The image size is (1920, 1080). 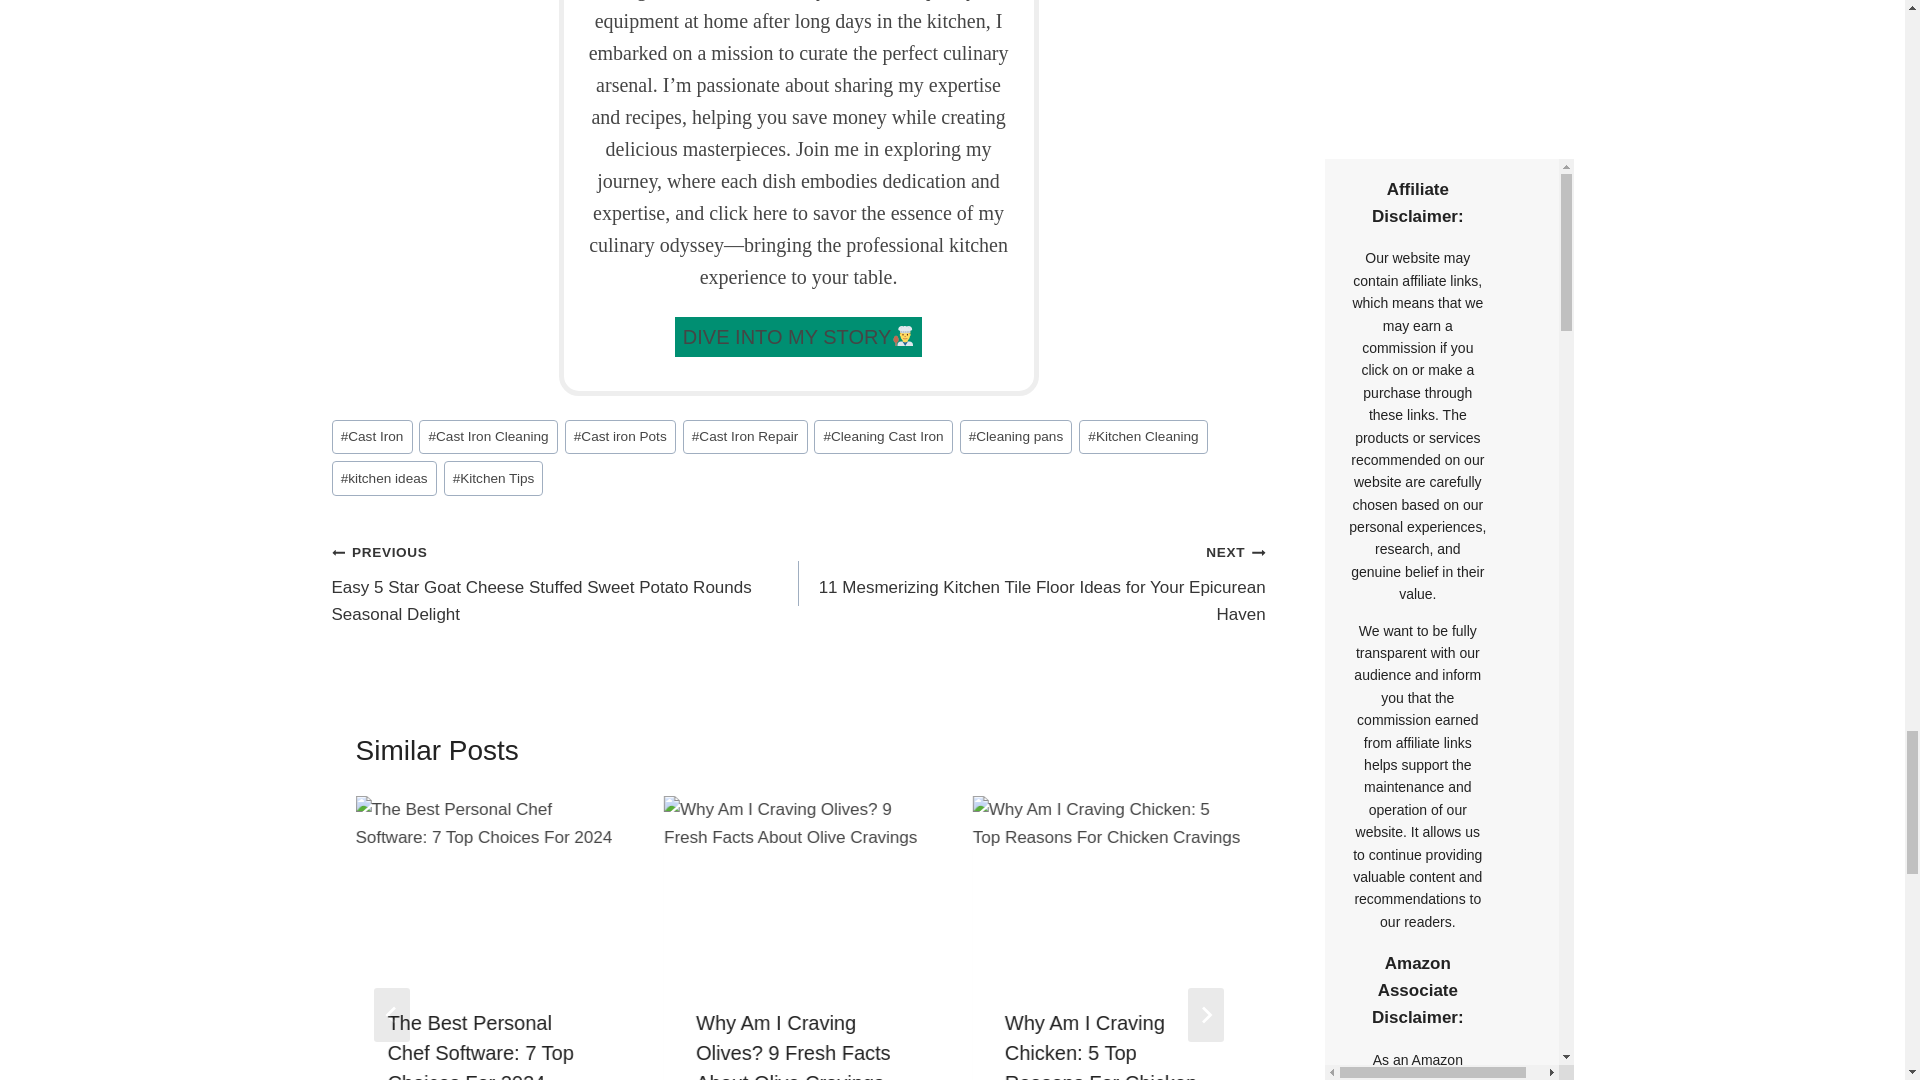 I want to click on Cleaning pans, so click(x=1016, y=437).